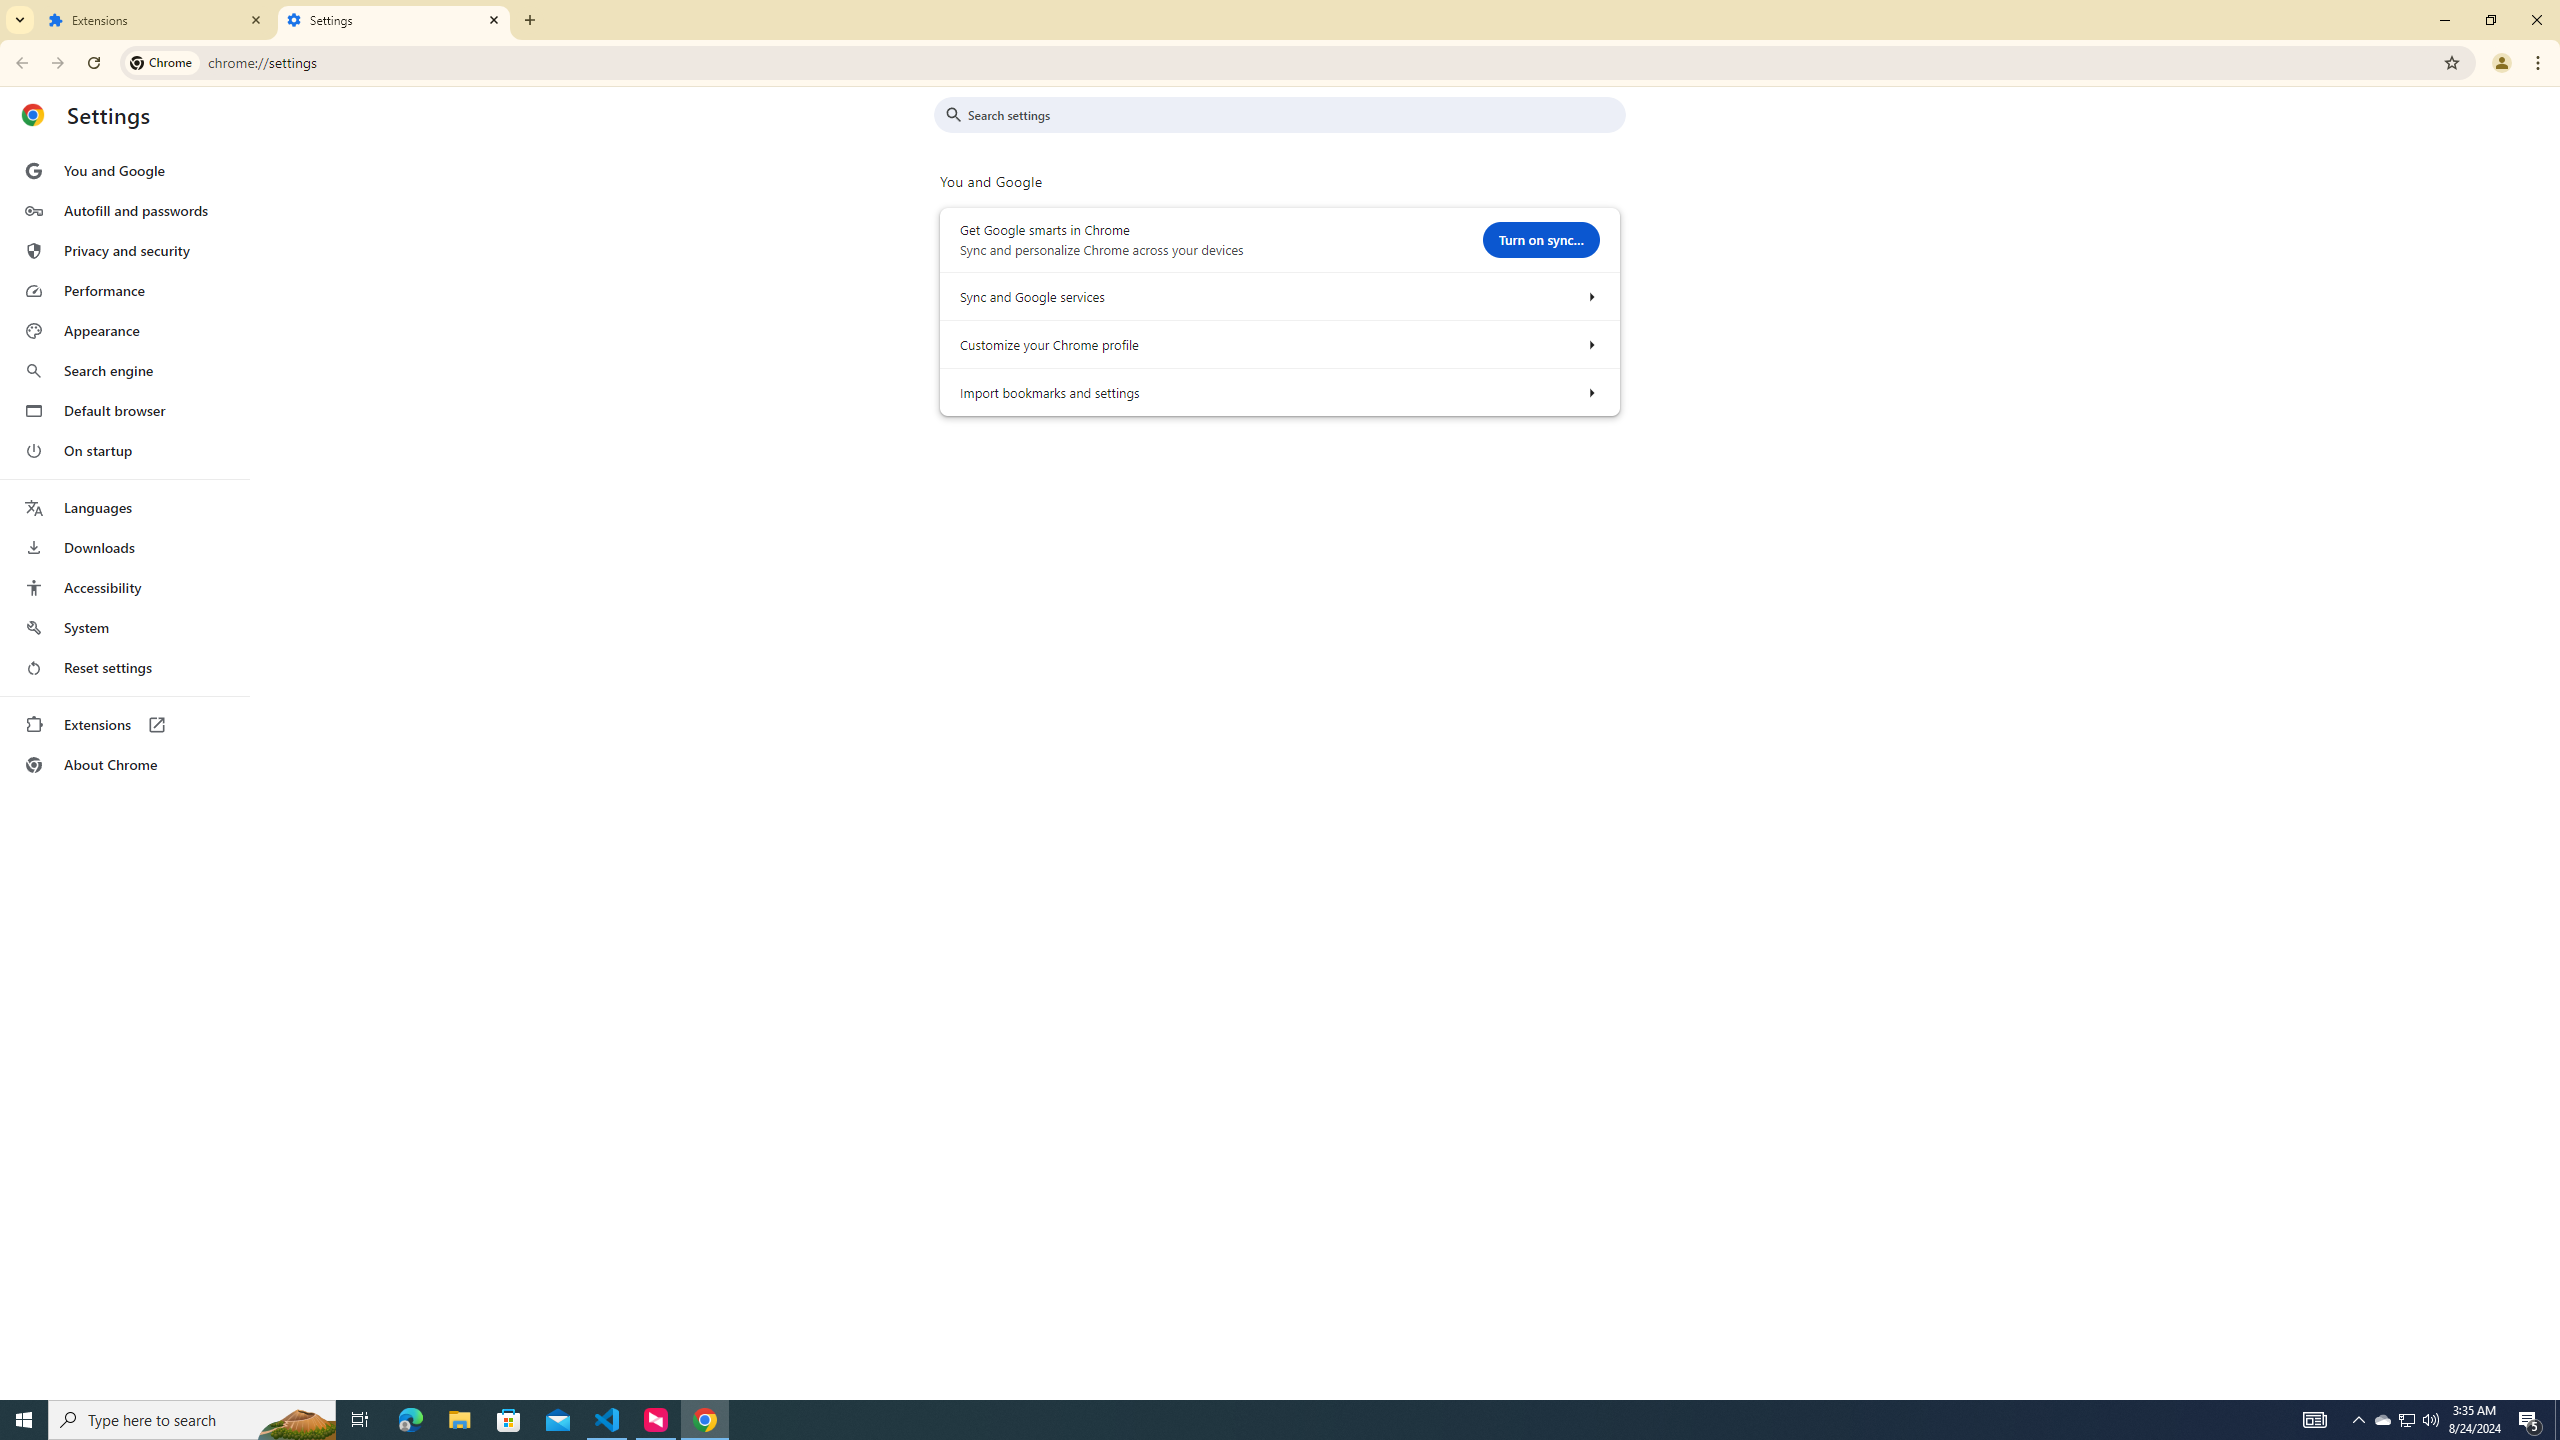  I want to click on Search engine, so click(124, 371).